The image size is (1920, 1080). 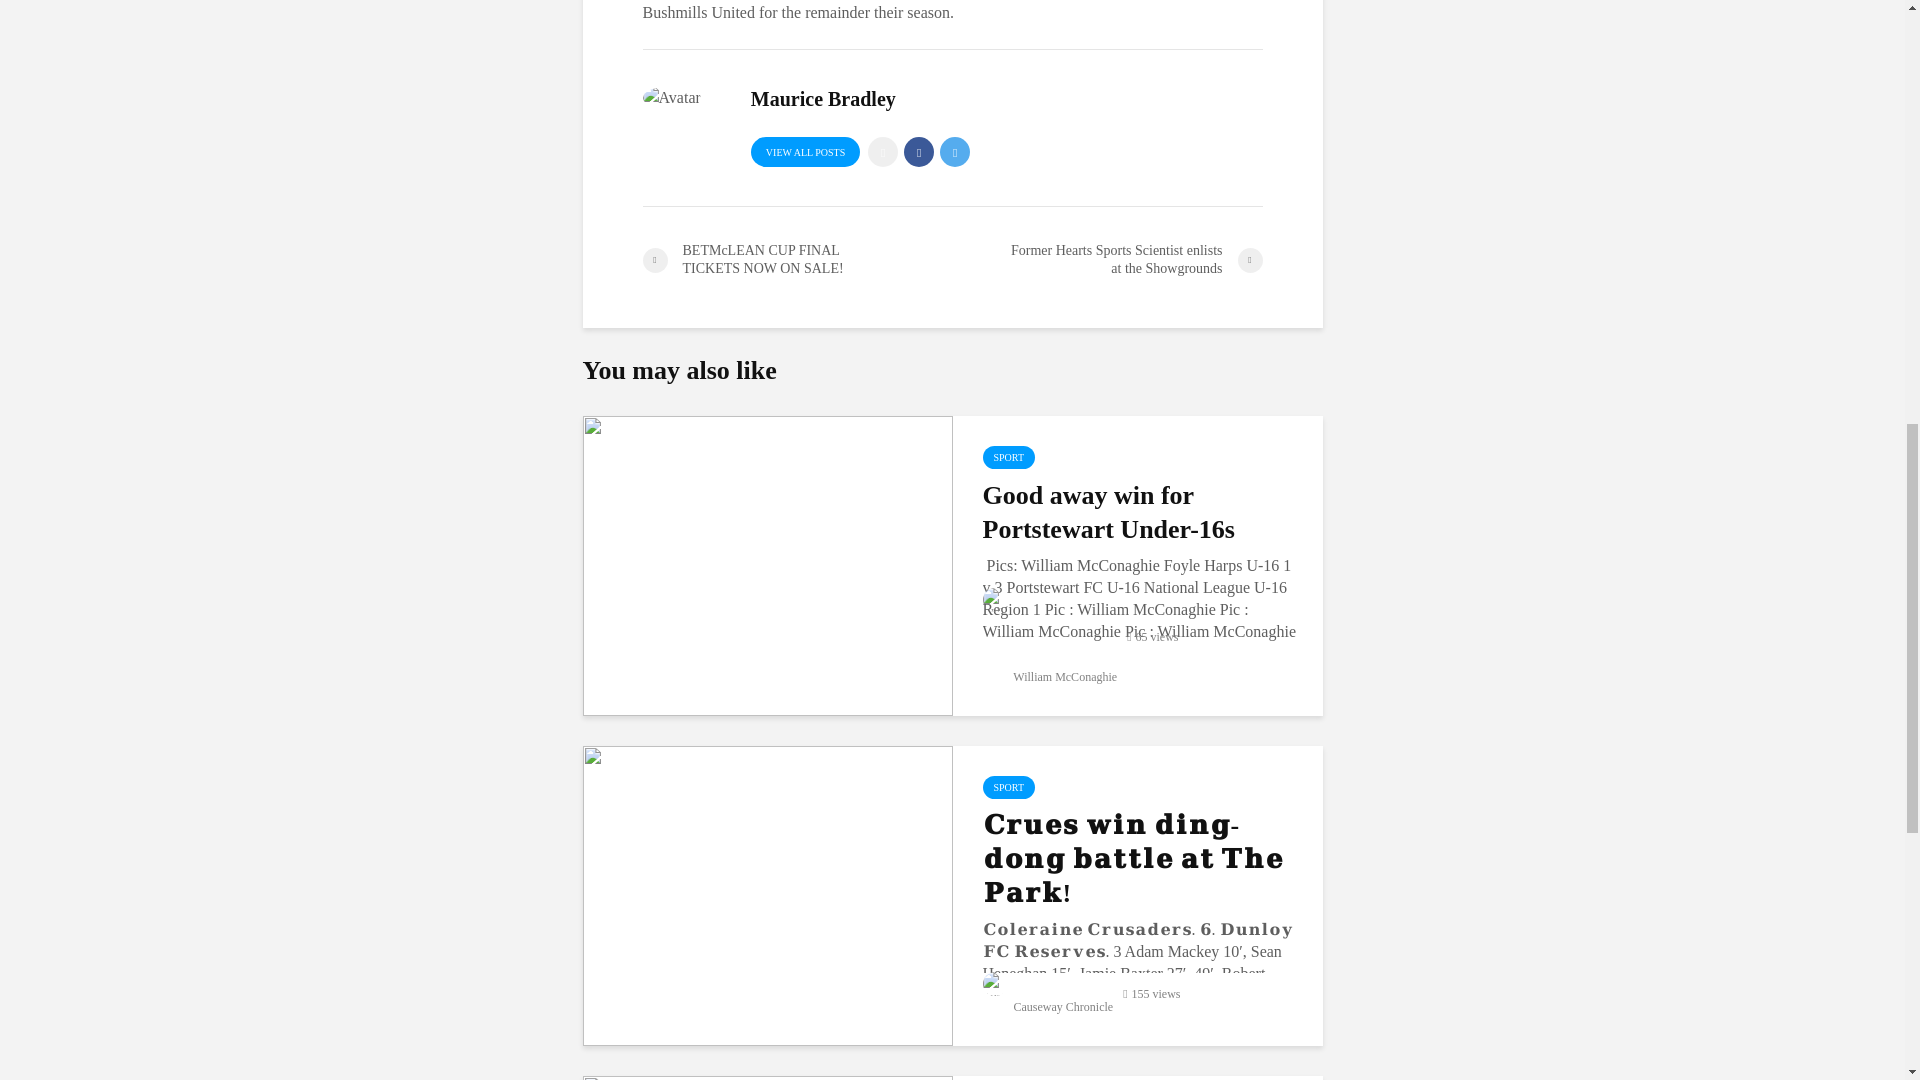 What do you see at coordinates (1008, 457) in the screenshot?
I see `SPORT` at bounding box center [1008, 457].